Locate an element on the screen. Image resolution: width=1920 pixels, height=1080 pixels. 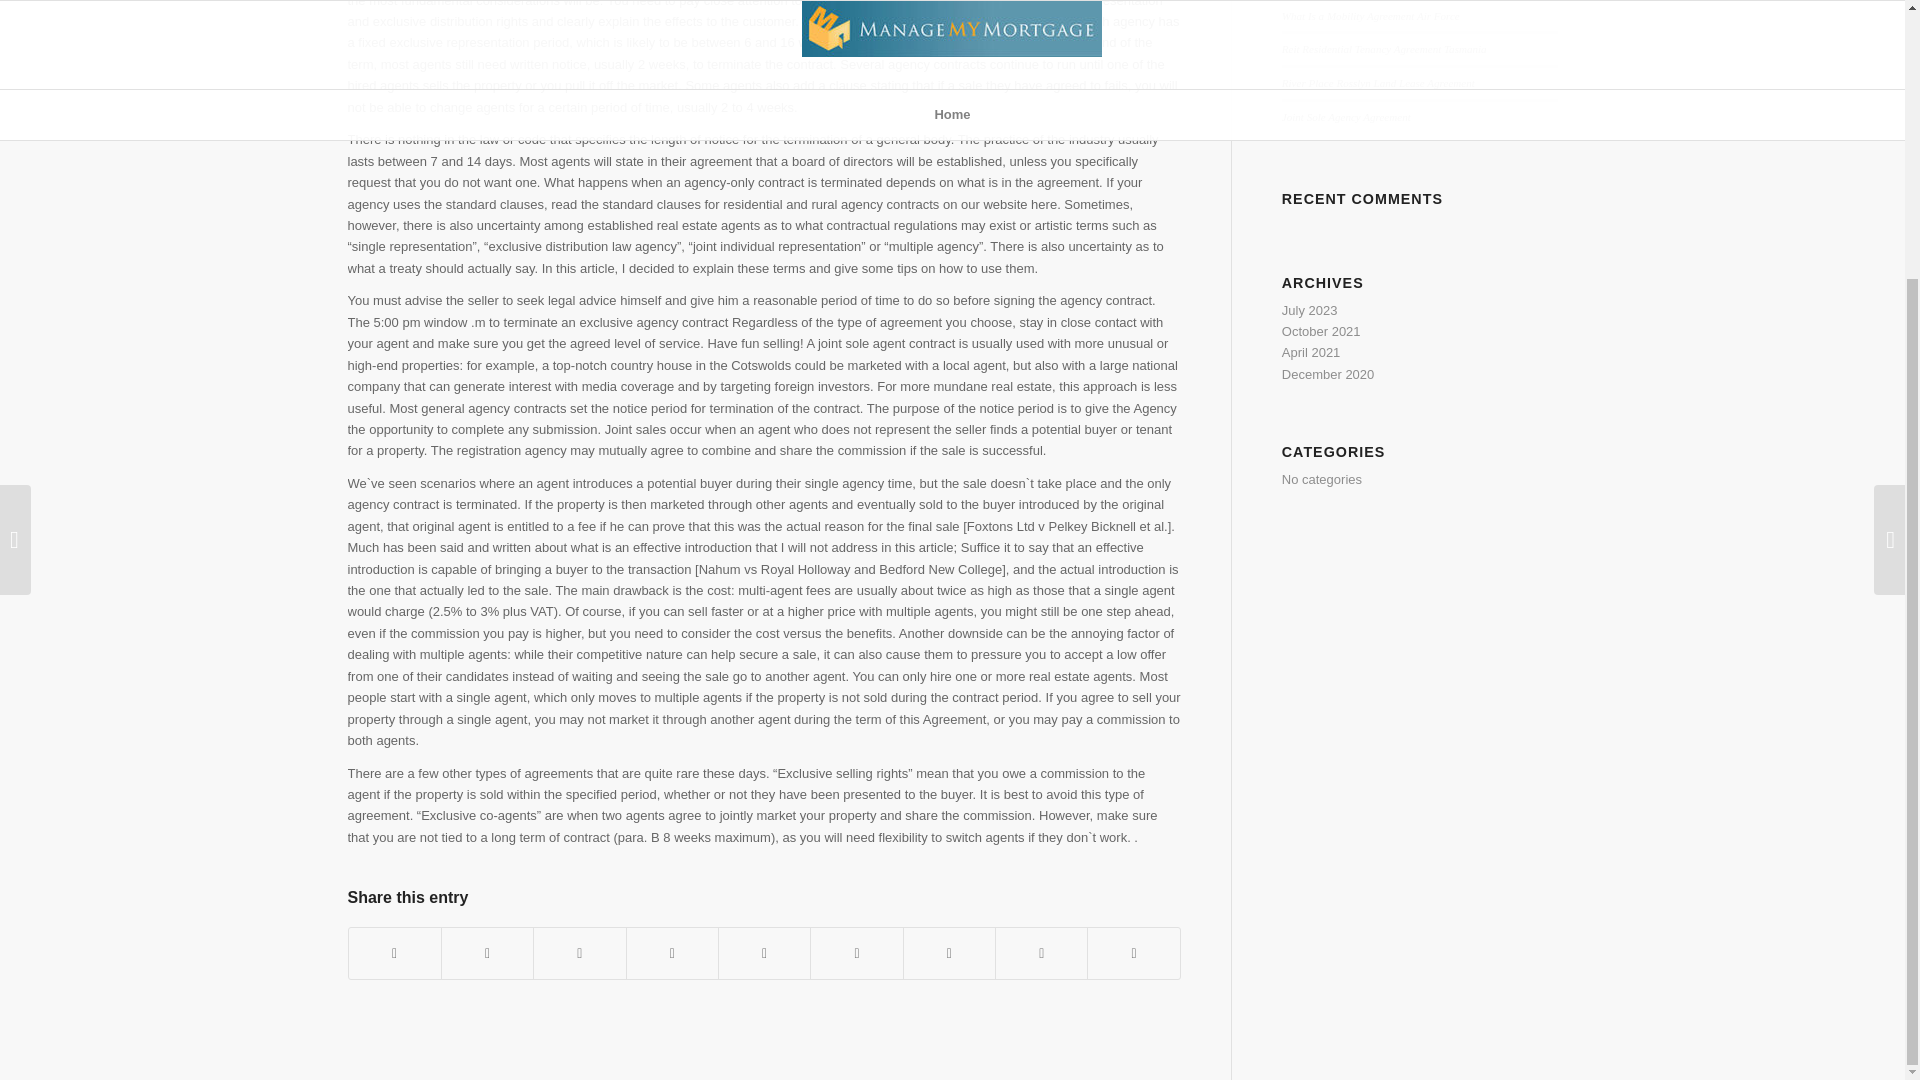
What Is a Mobility Agreement Air Force is located at coordinates (1370, 15).